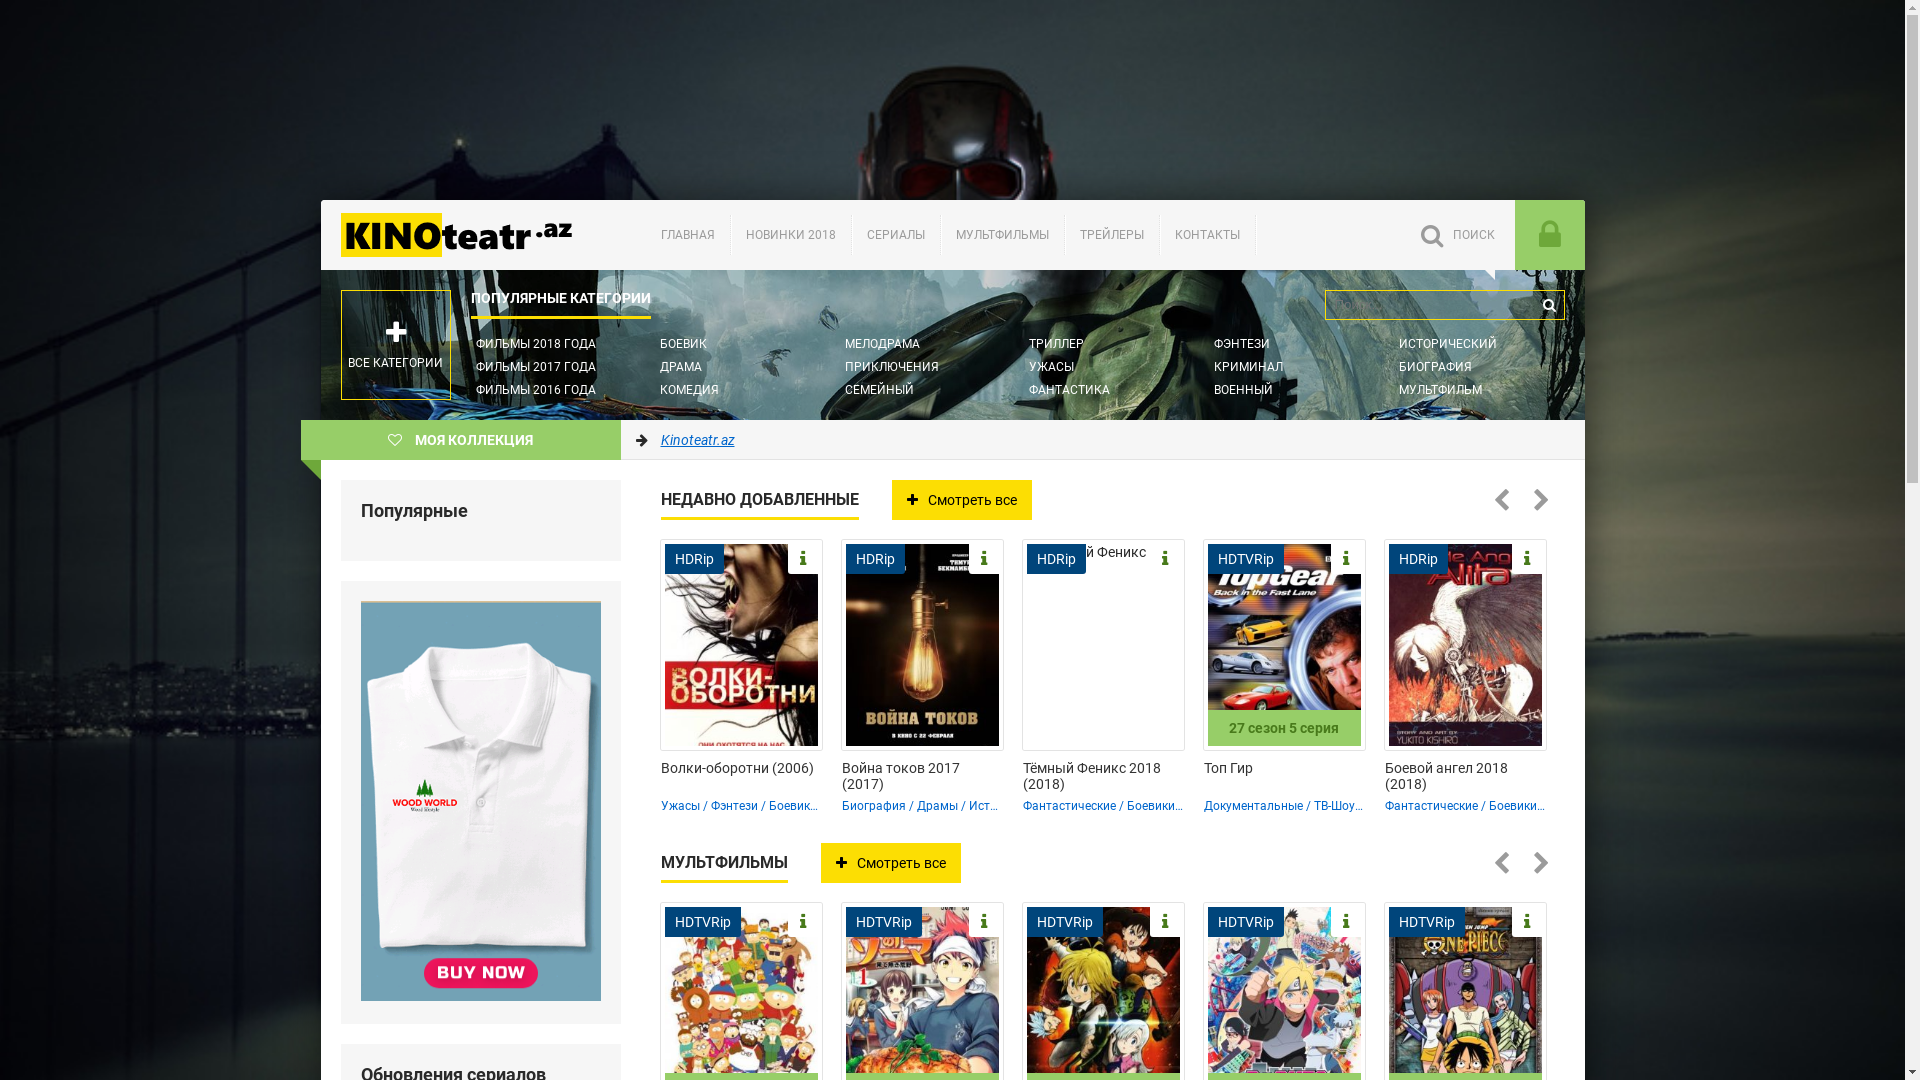 This screenshot has width=1920, height=1080. Describe the element at coordinates (697, 440) in the screenshot. I see `Kinoteatr.az` at that location.